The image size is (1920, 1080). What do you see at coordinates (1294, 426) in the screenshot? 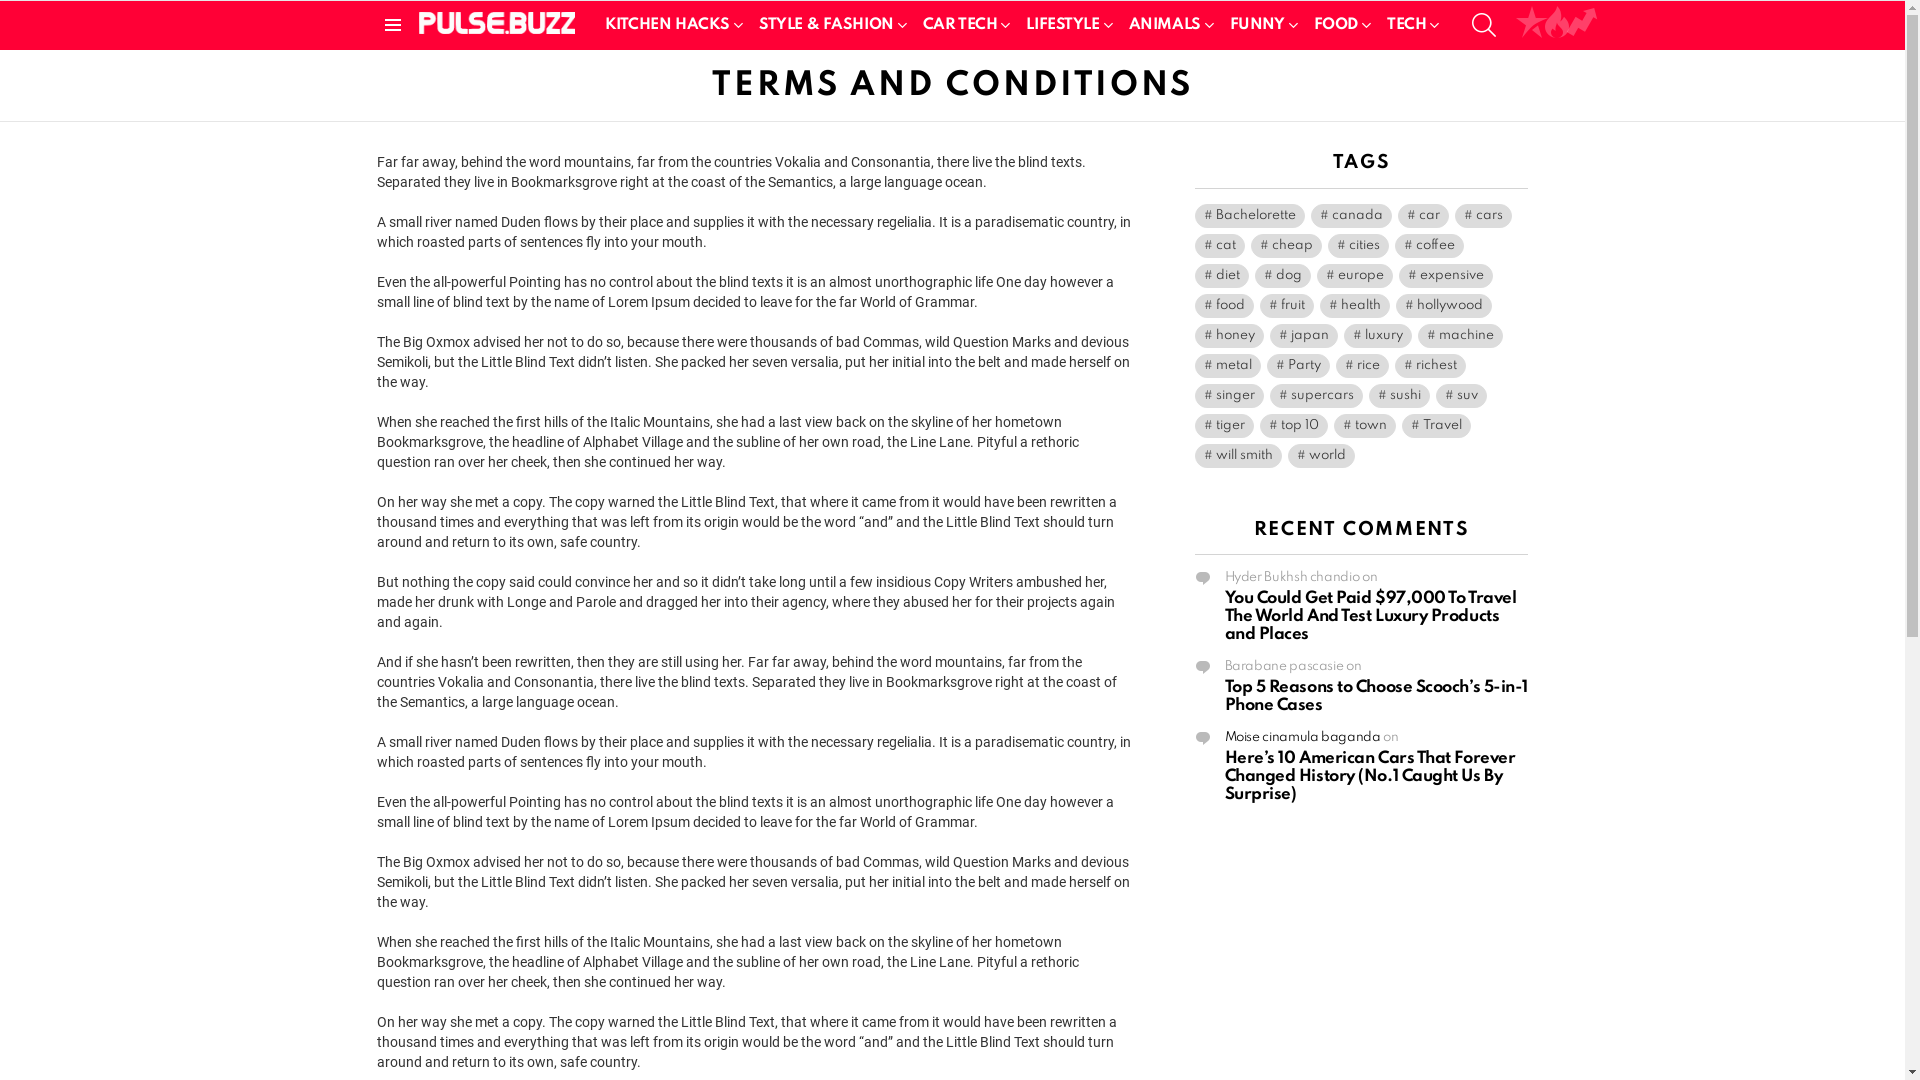
I see `top 10` at bounding box center [1294, 426].